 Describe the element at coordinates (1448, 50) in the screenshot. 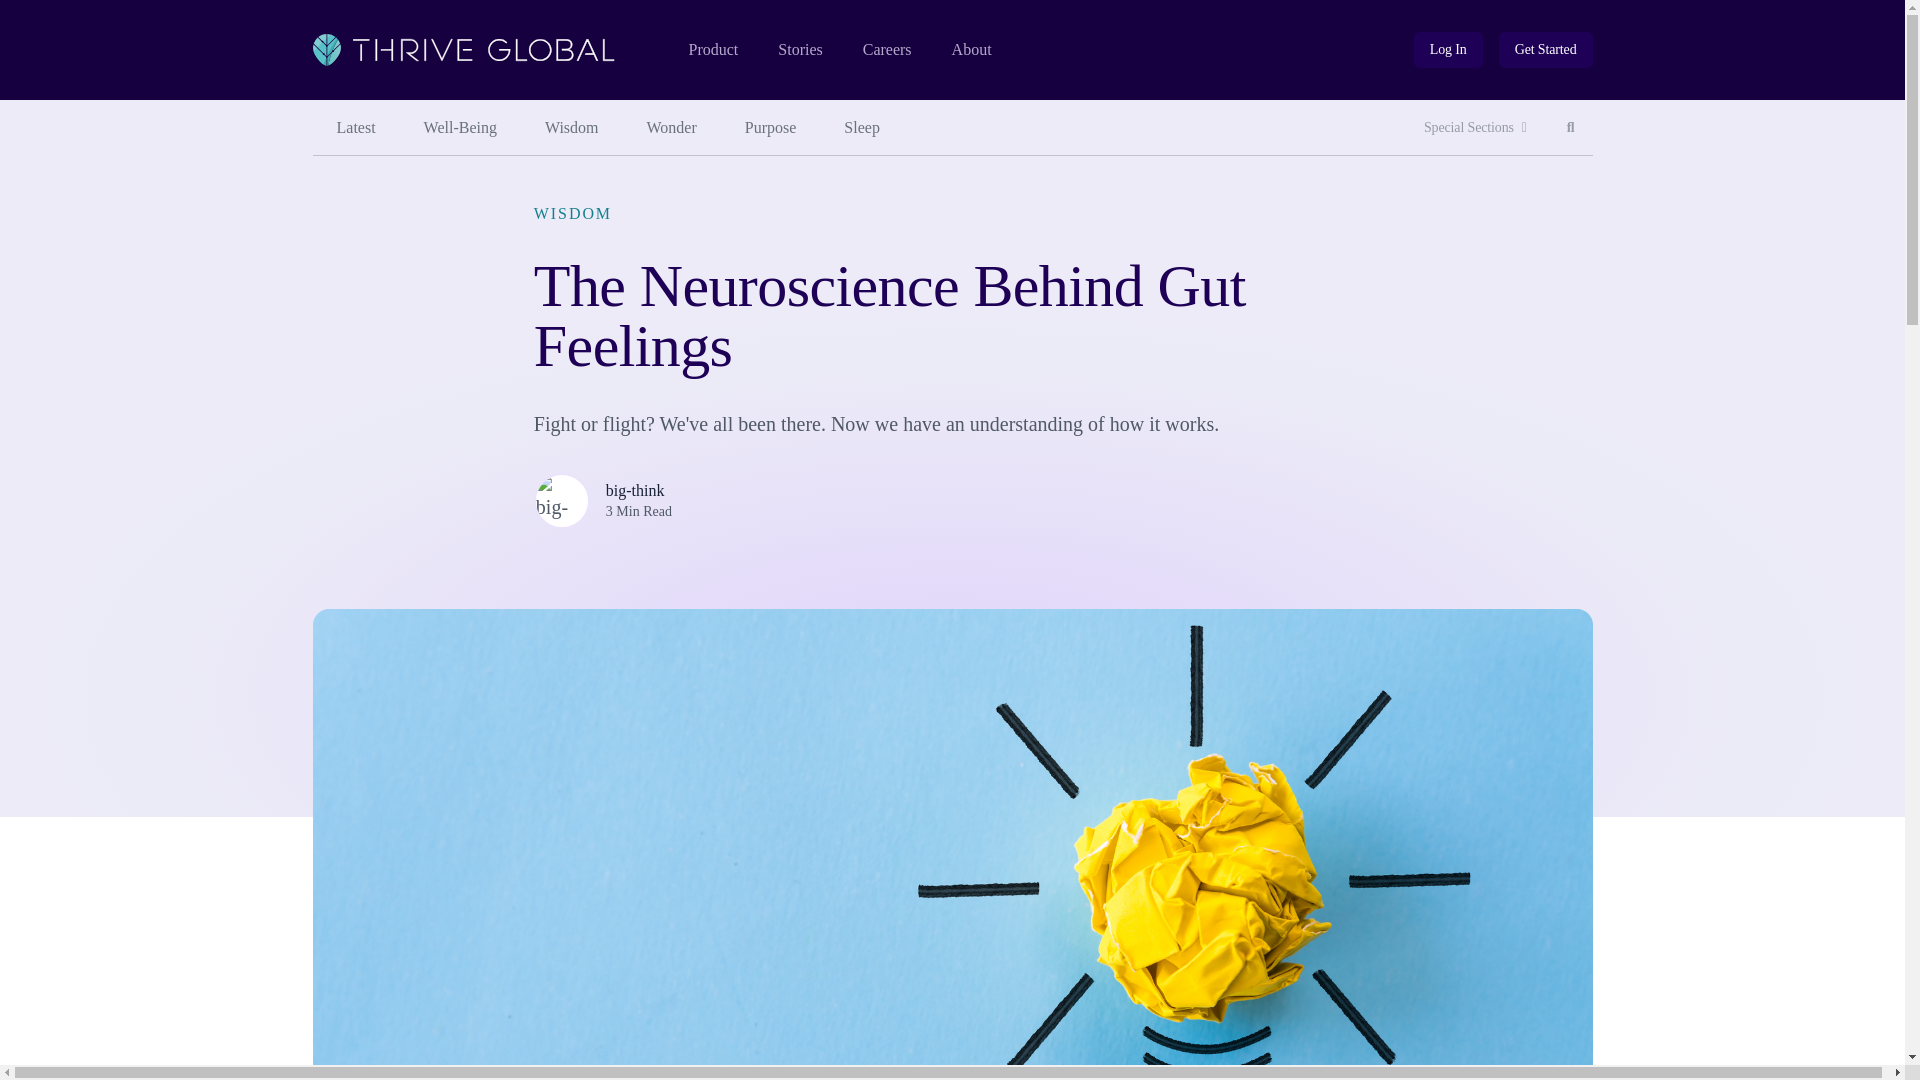

I see `Well-Being` at that location.